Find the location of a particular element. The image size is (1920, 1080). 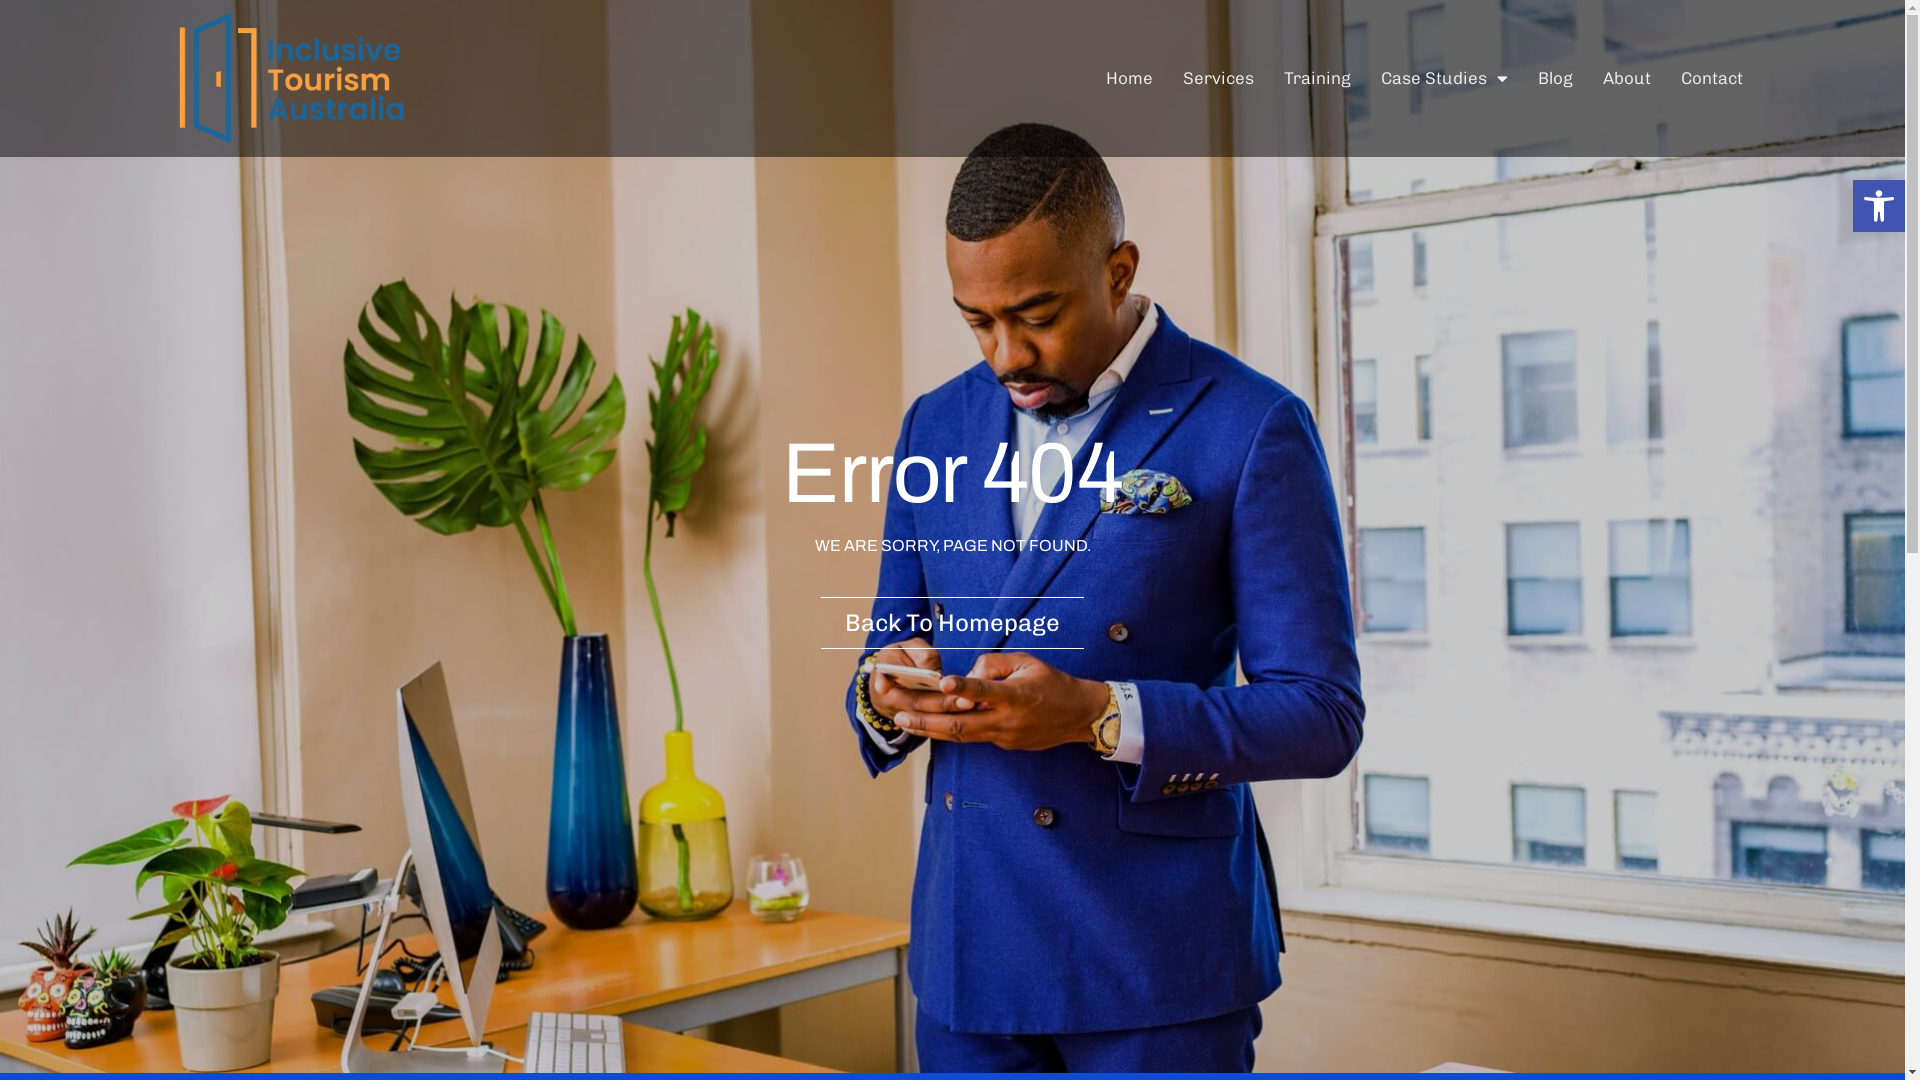

Back To Homepage is located at coordinates (952, 623).